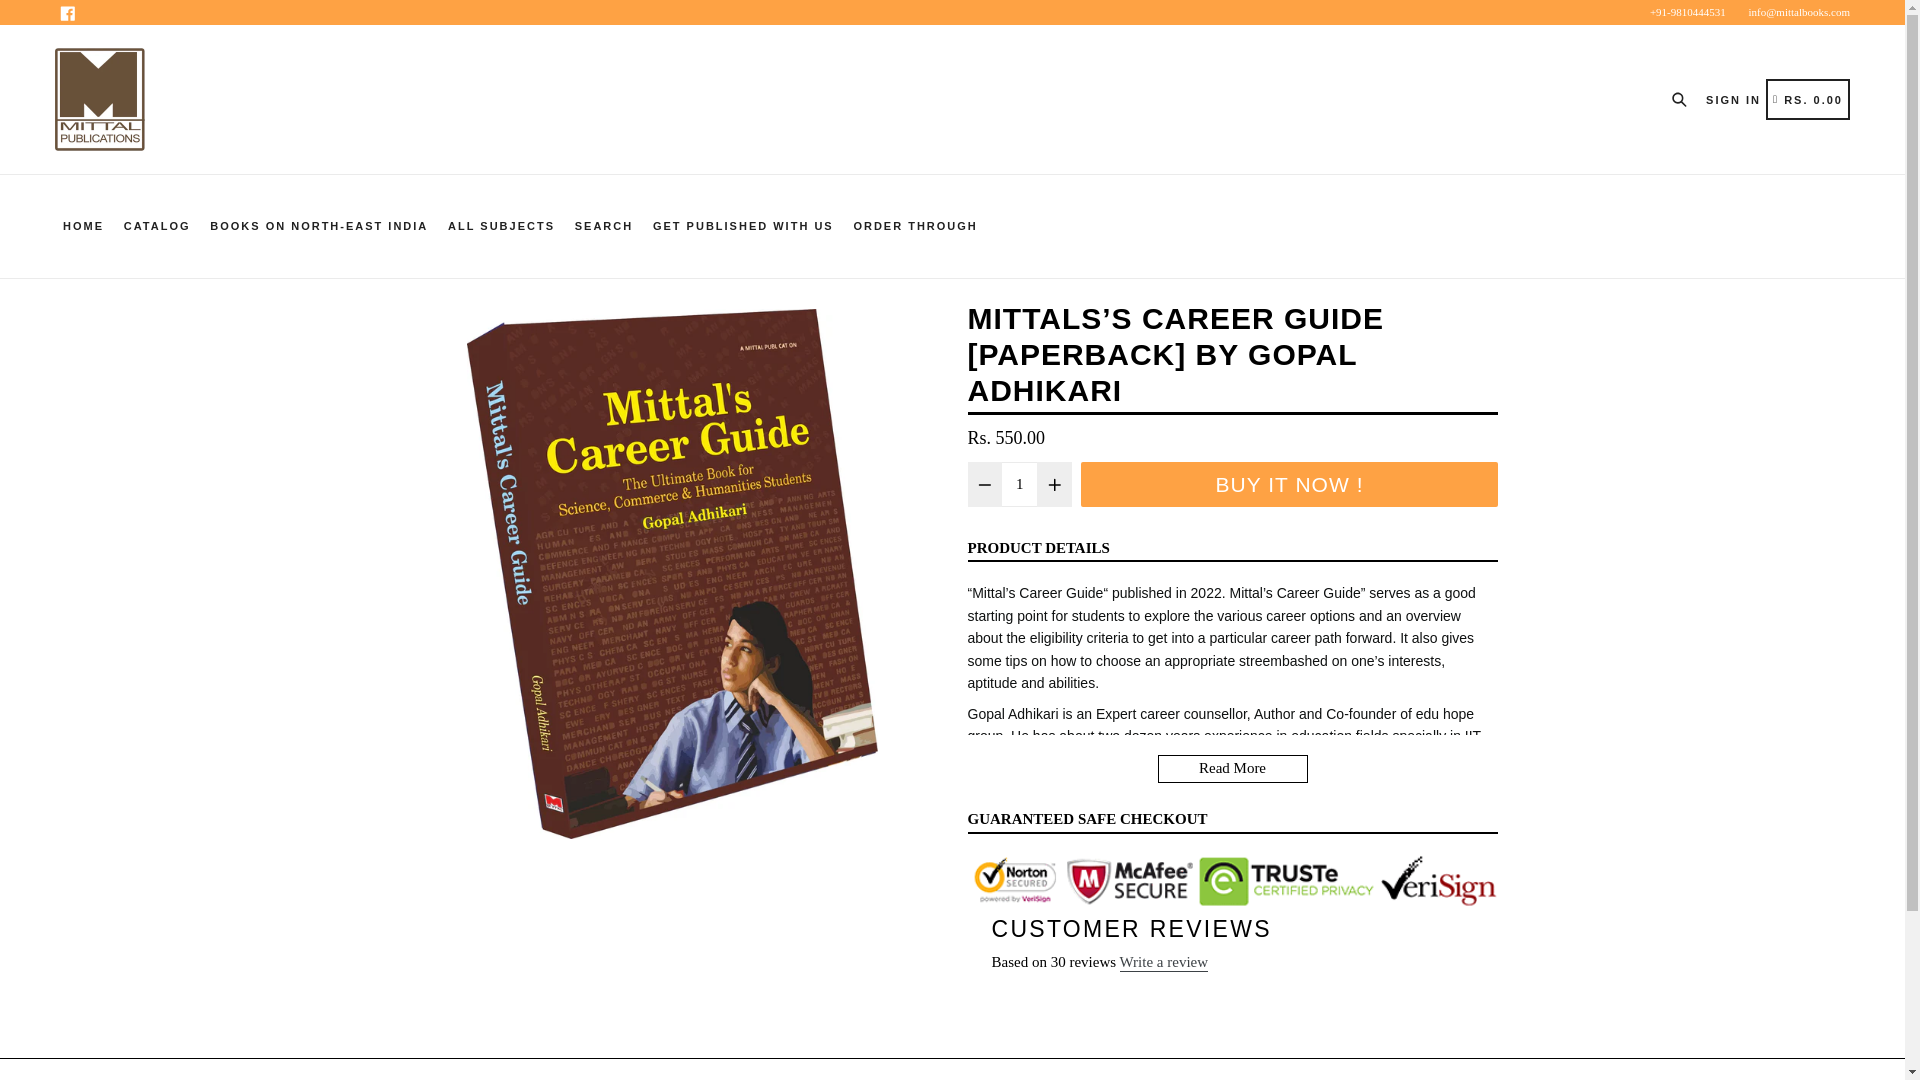 The width and height of the screenshot is (1920, 1080). I want to click on Mittal Publications on Facebook, so click(1733, 99).